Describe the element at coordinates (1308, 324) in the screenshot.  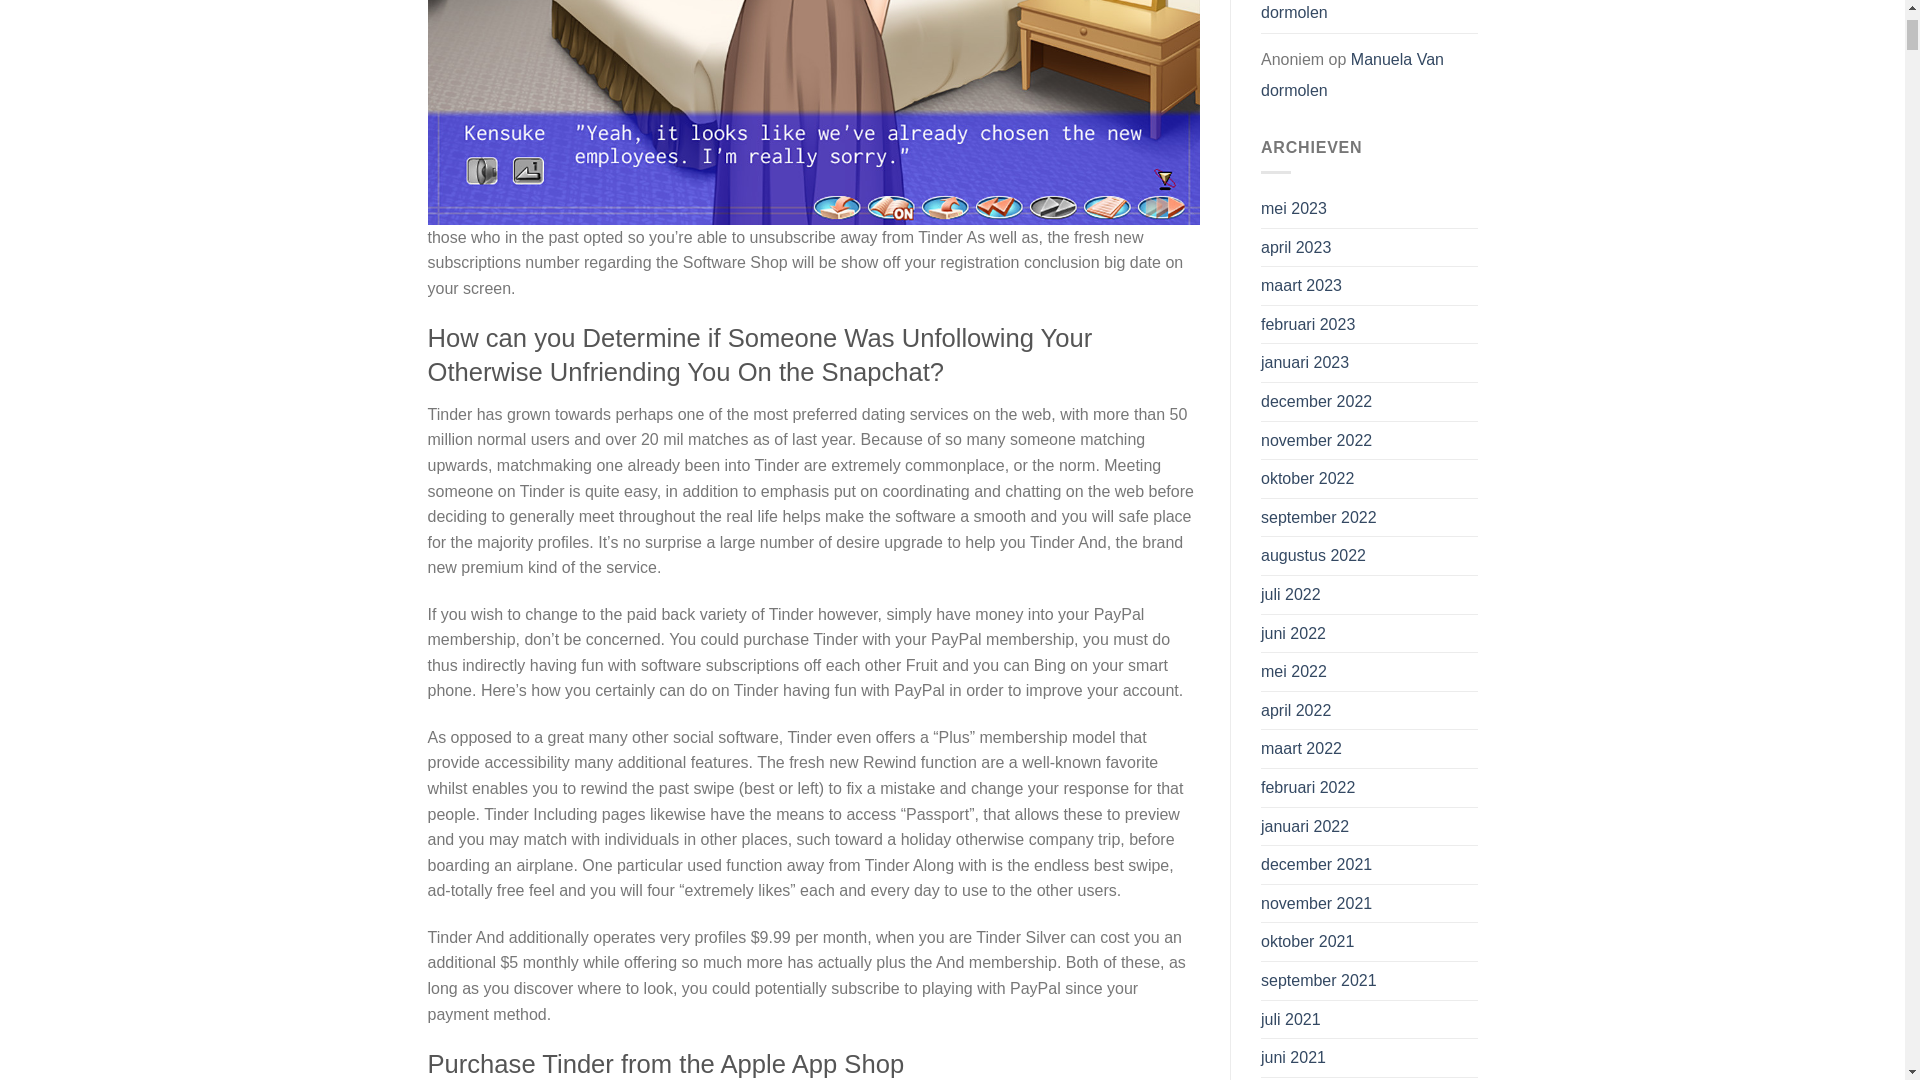
I see `februari 2023` at that location.